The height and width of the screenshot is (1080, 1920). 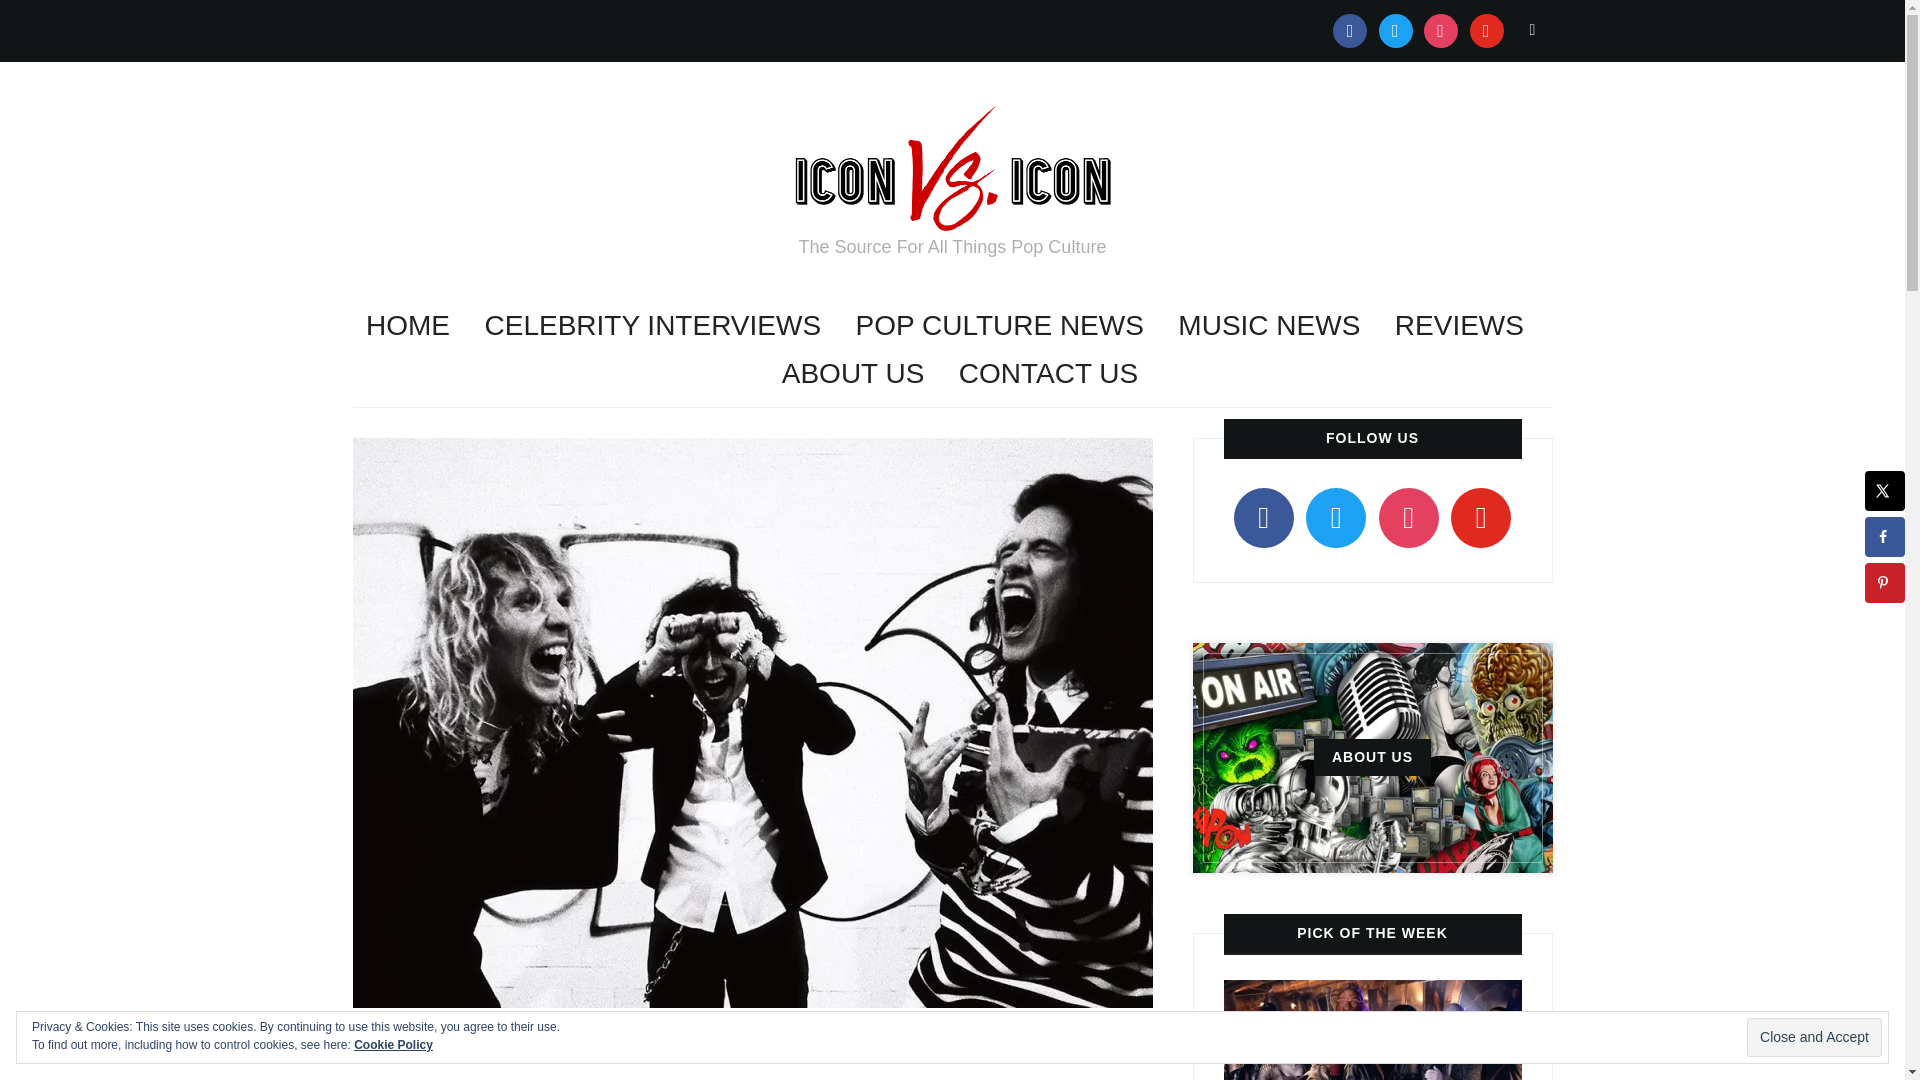 What do you see at coordinates (1486, 29) in the screenshot?
I see `YOUTUBE` at bounding box center [1486, 29].